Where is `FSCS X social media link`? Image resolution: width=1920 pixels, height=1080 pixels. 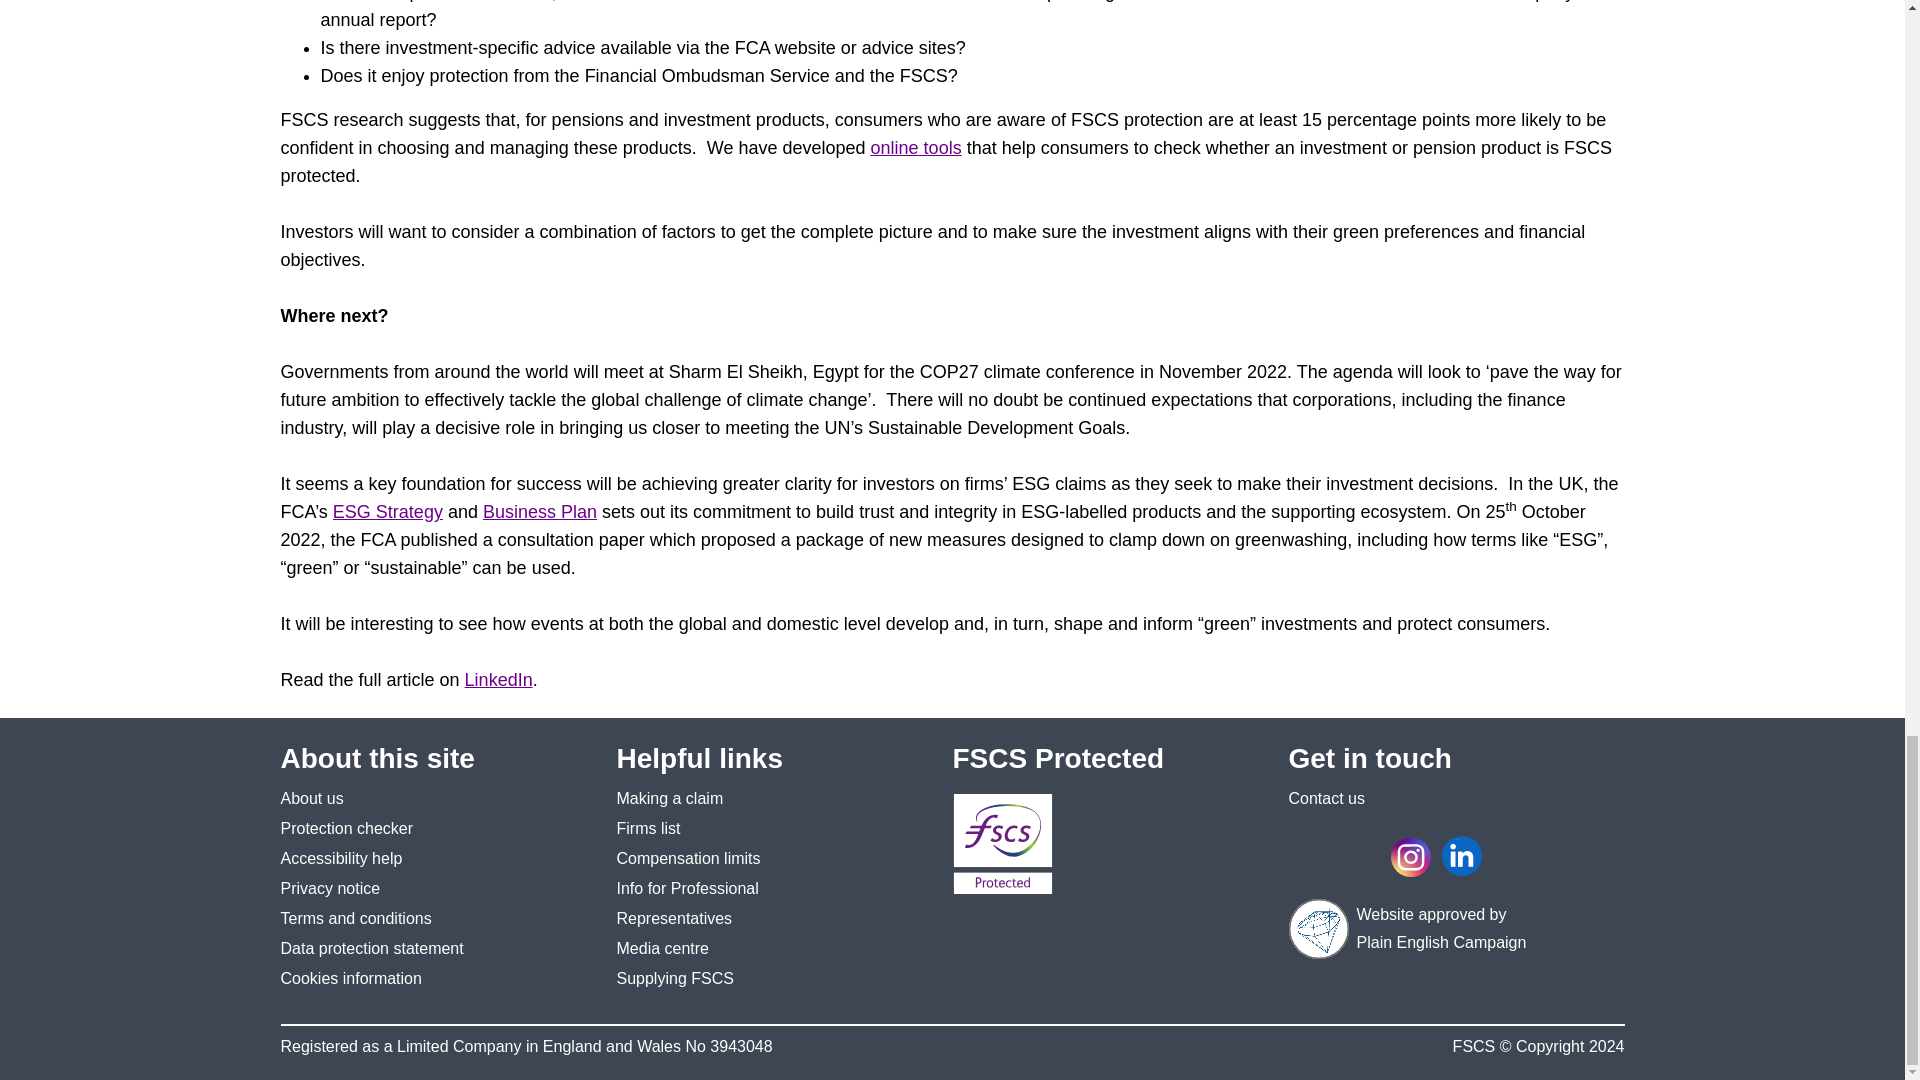
FSCS X social media link is located at coordinates (1363, 855).